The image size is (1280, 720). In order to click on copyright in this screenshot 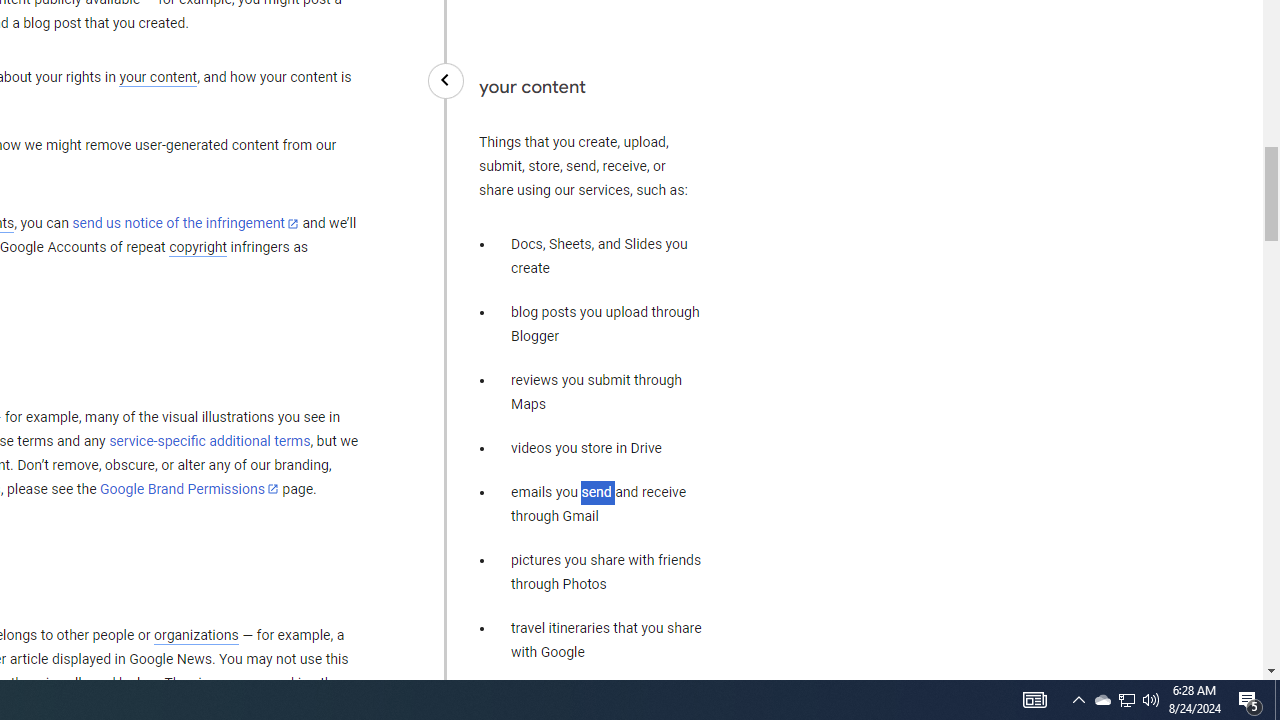, I will do `click(198, 248)`.